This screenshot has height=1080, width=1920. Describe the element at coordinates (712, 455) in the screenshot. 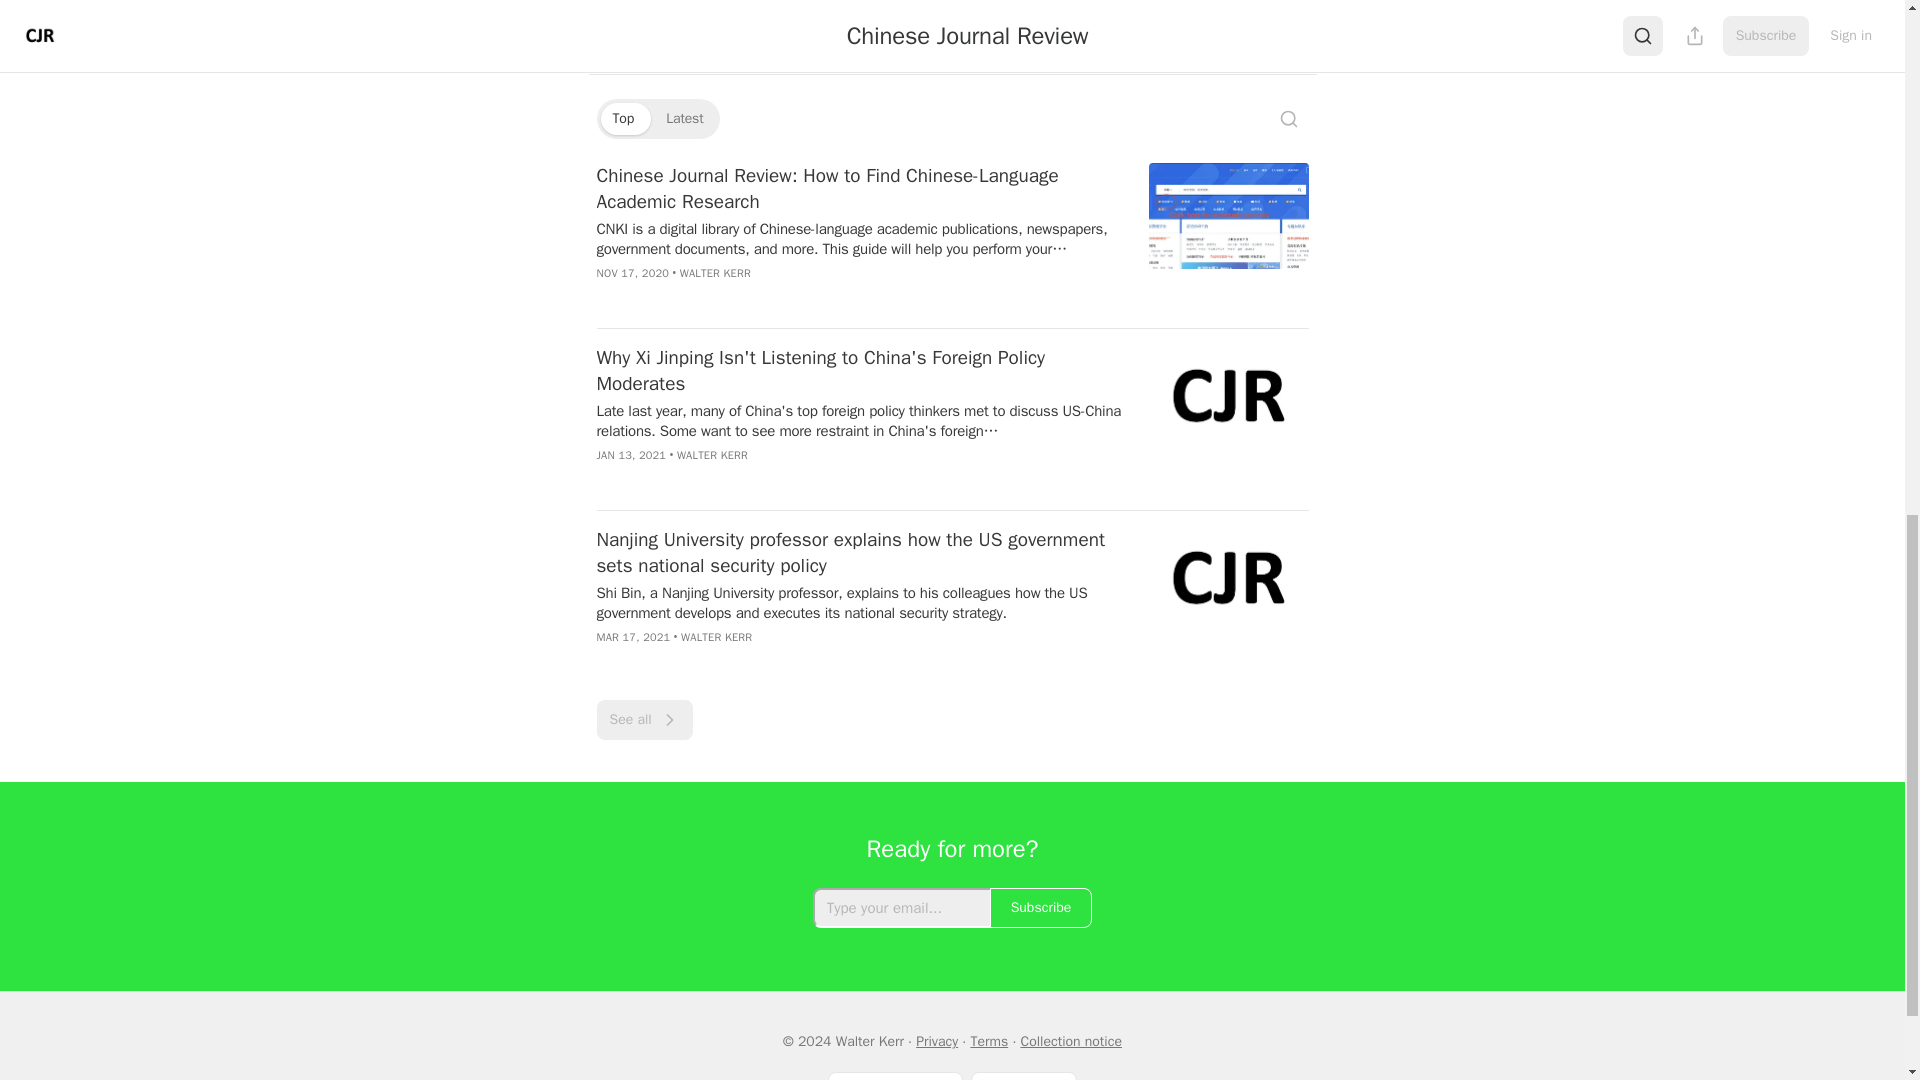

I see `WALTER KERR` at that location.